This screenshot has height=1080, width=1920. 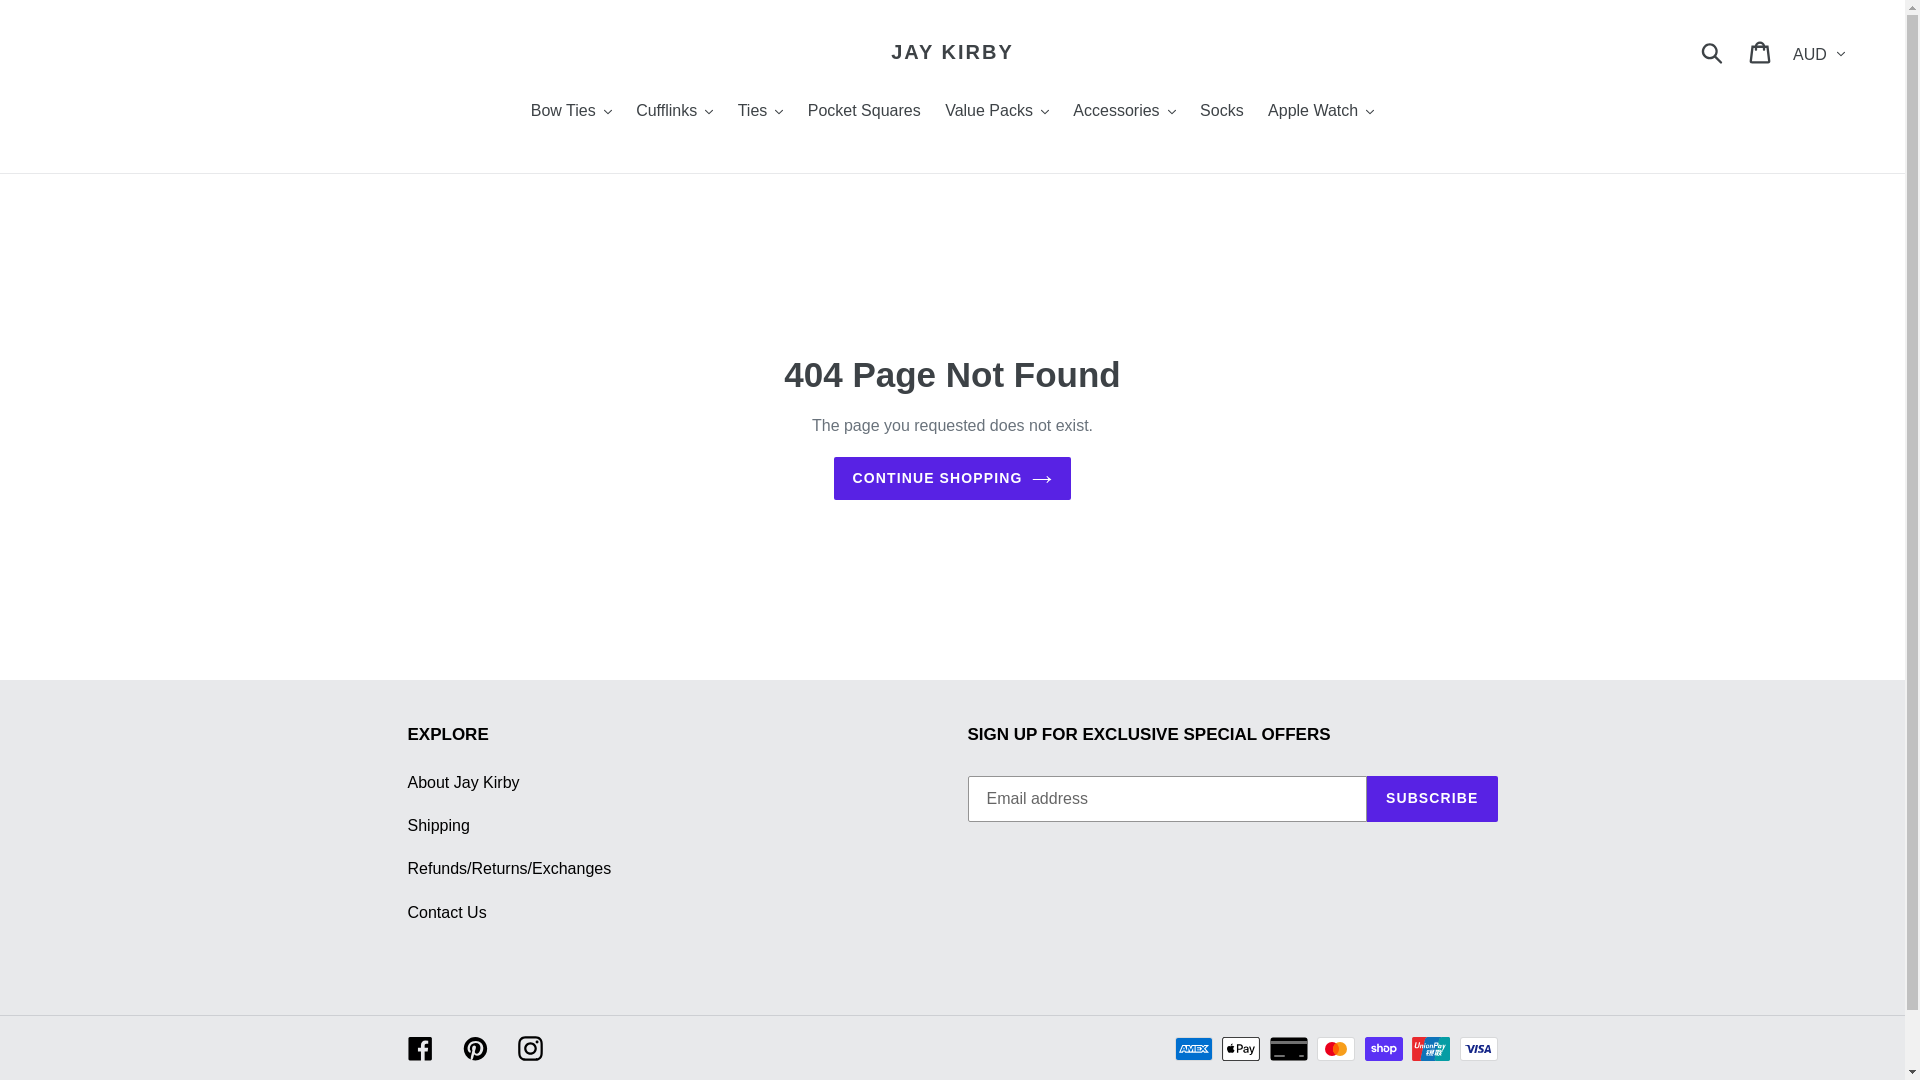 I want to click on Refunds/Returns/Exchanges, so click(x=510, y=868).